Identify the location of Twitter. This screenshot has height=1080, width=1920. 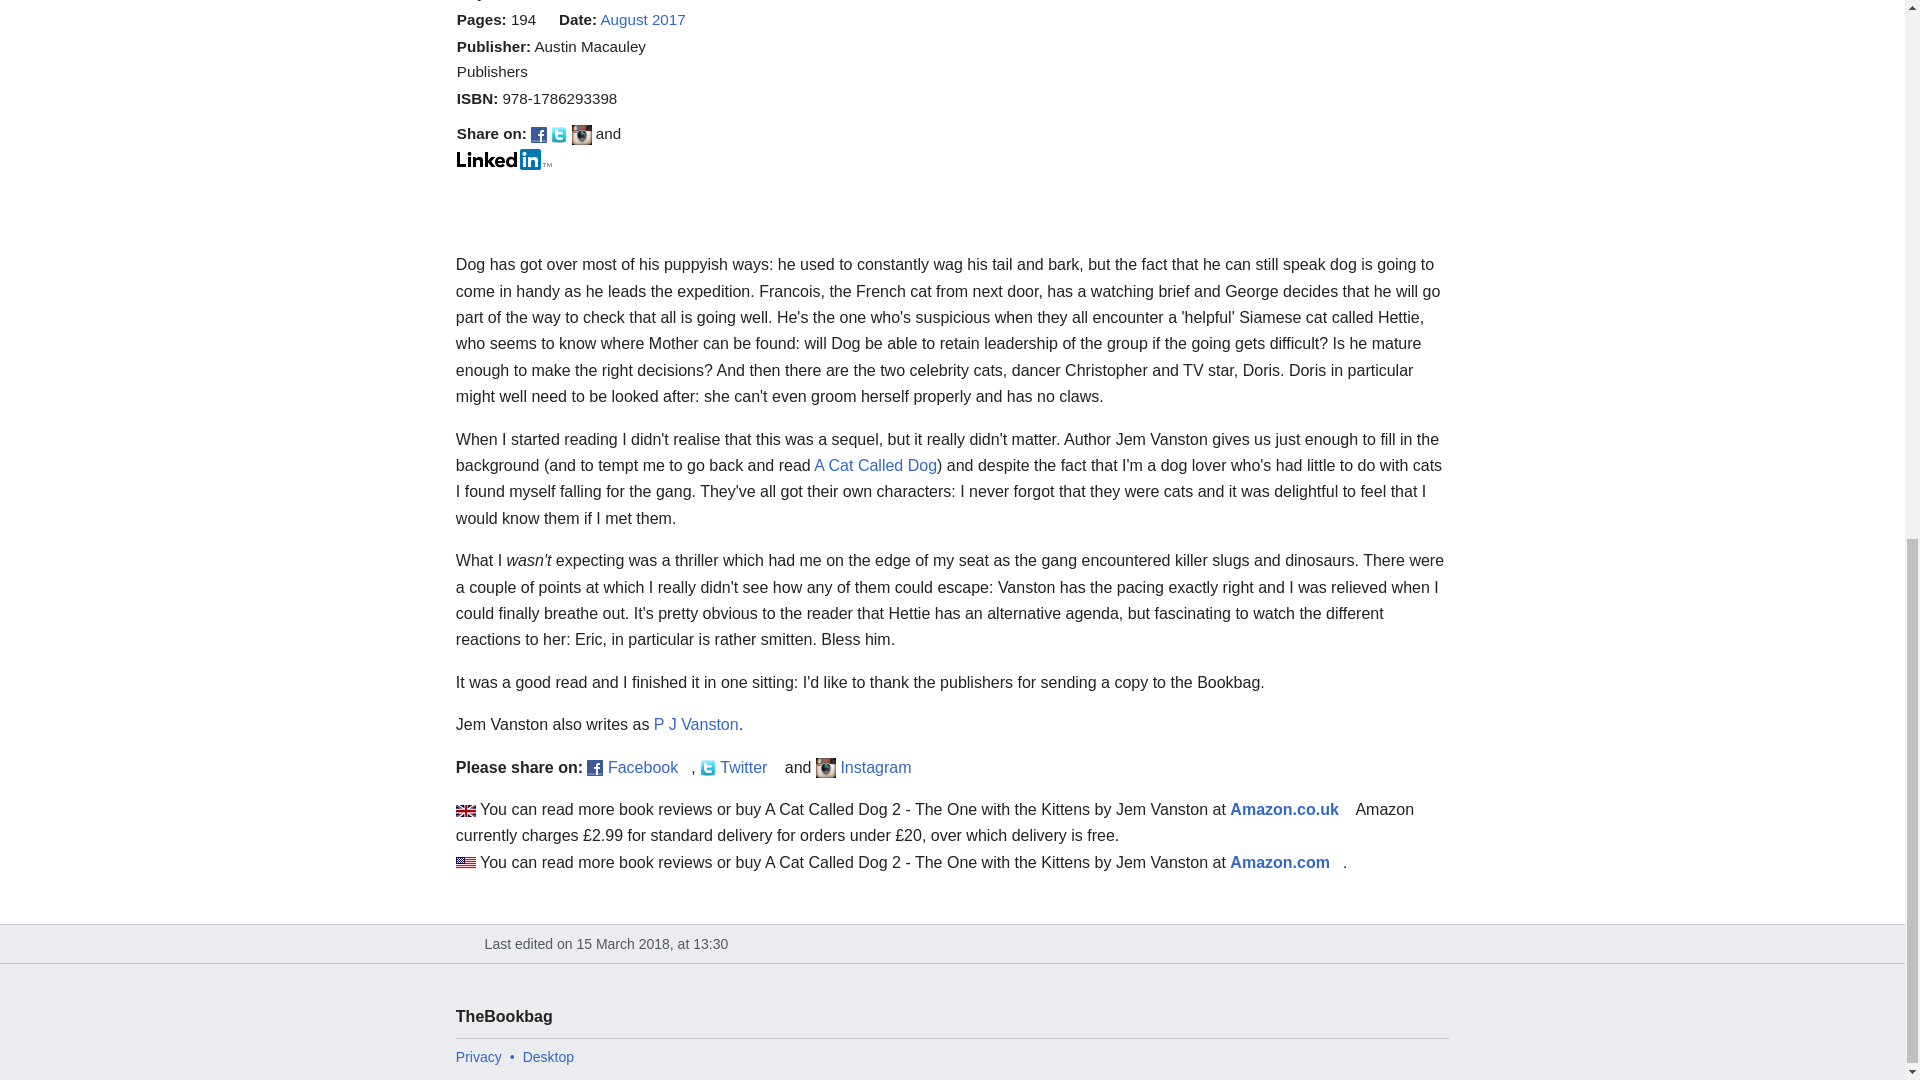
(750, 766).